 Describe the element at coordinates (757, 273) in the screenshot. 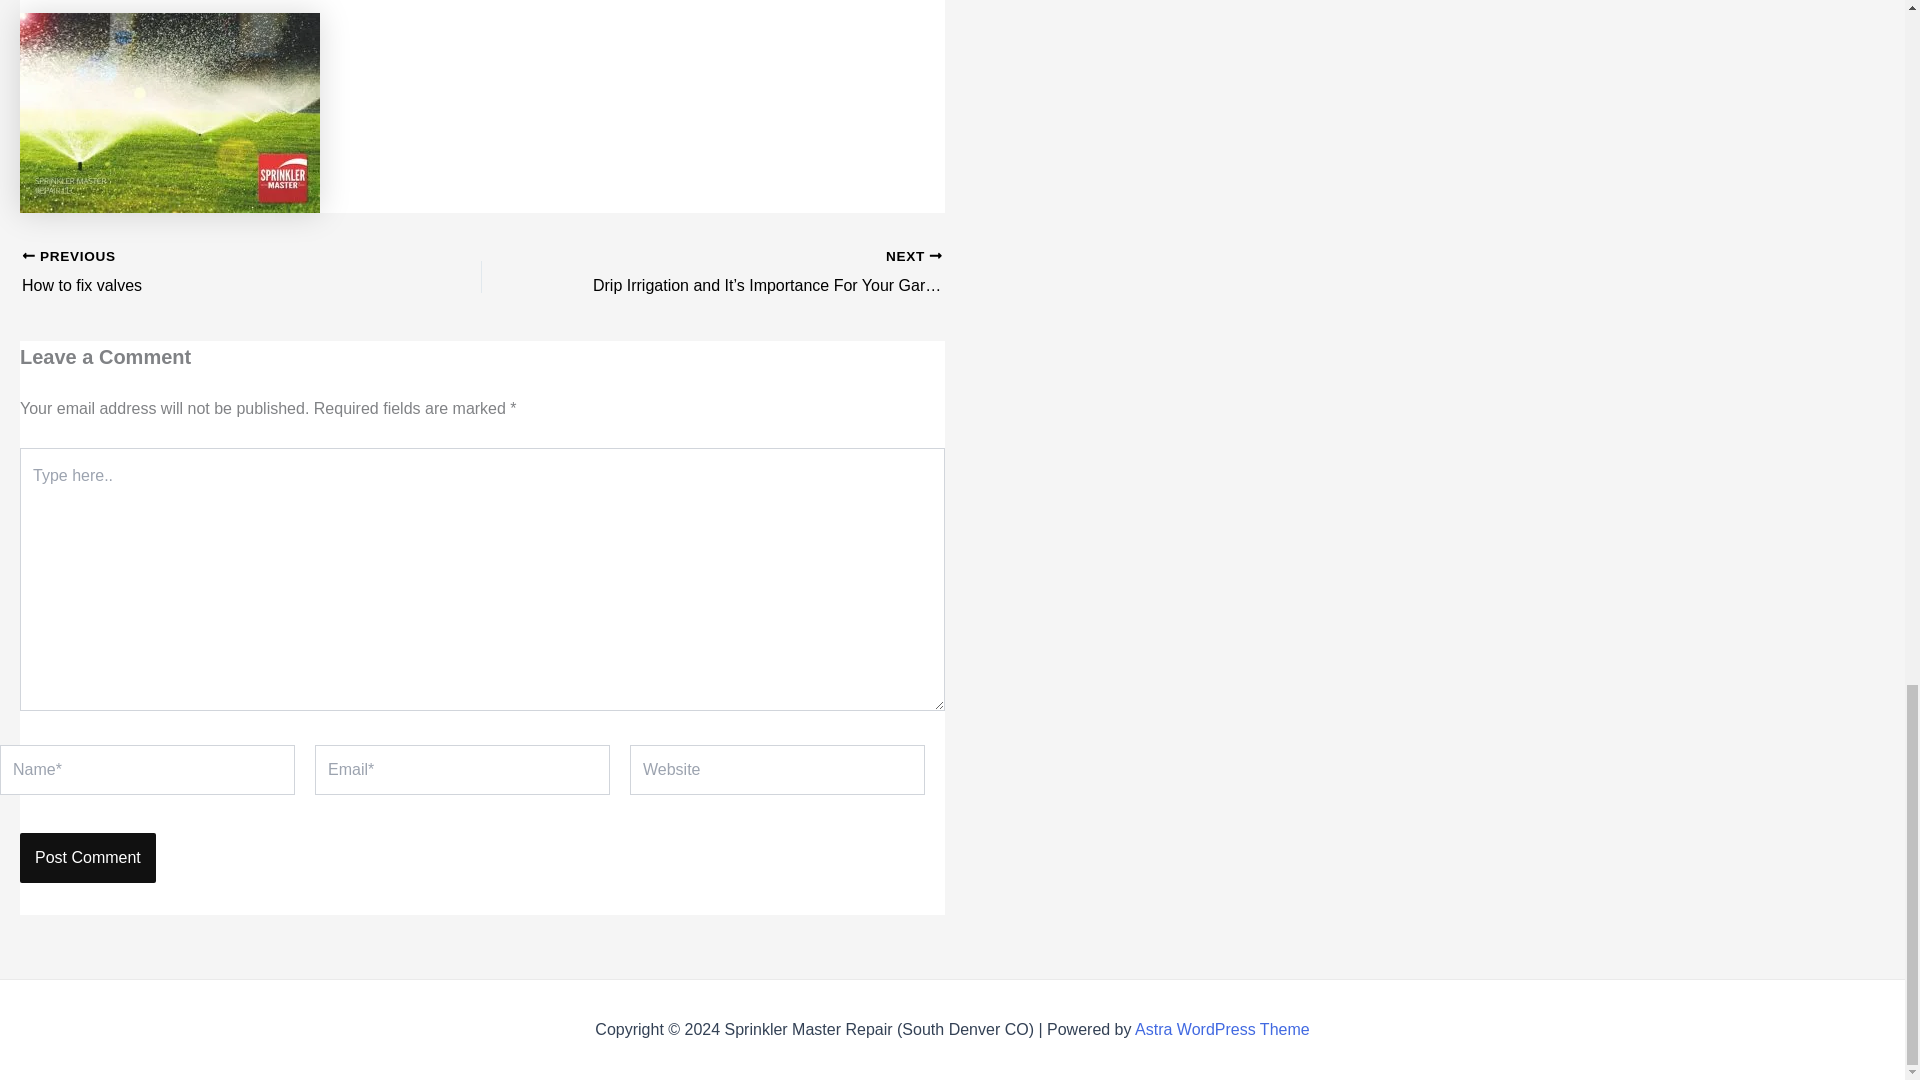

I see `Drip Irrigation and It's Importance For Your Garden` at that location.